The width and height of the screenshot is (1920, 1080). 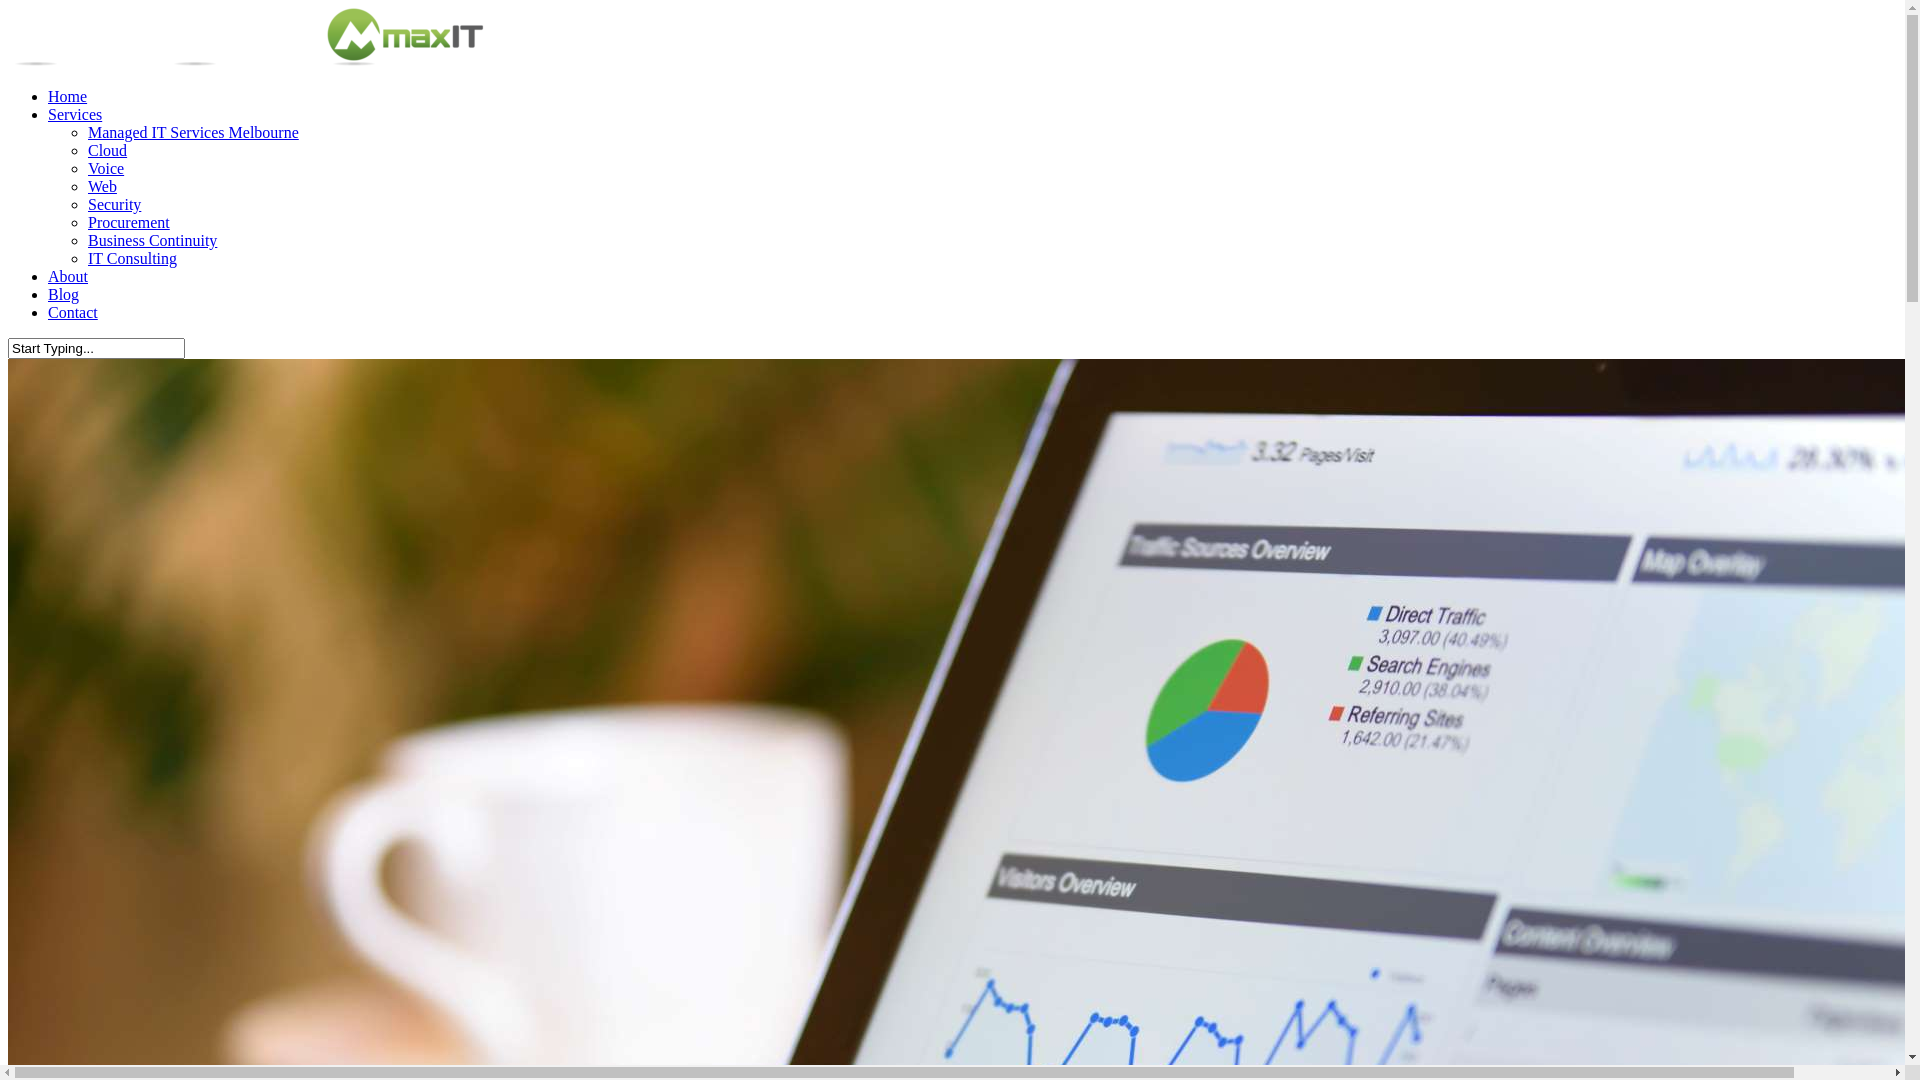 I want to click on Voice, so click(x=106, y=168).